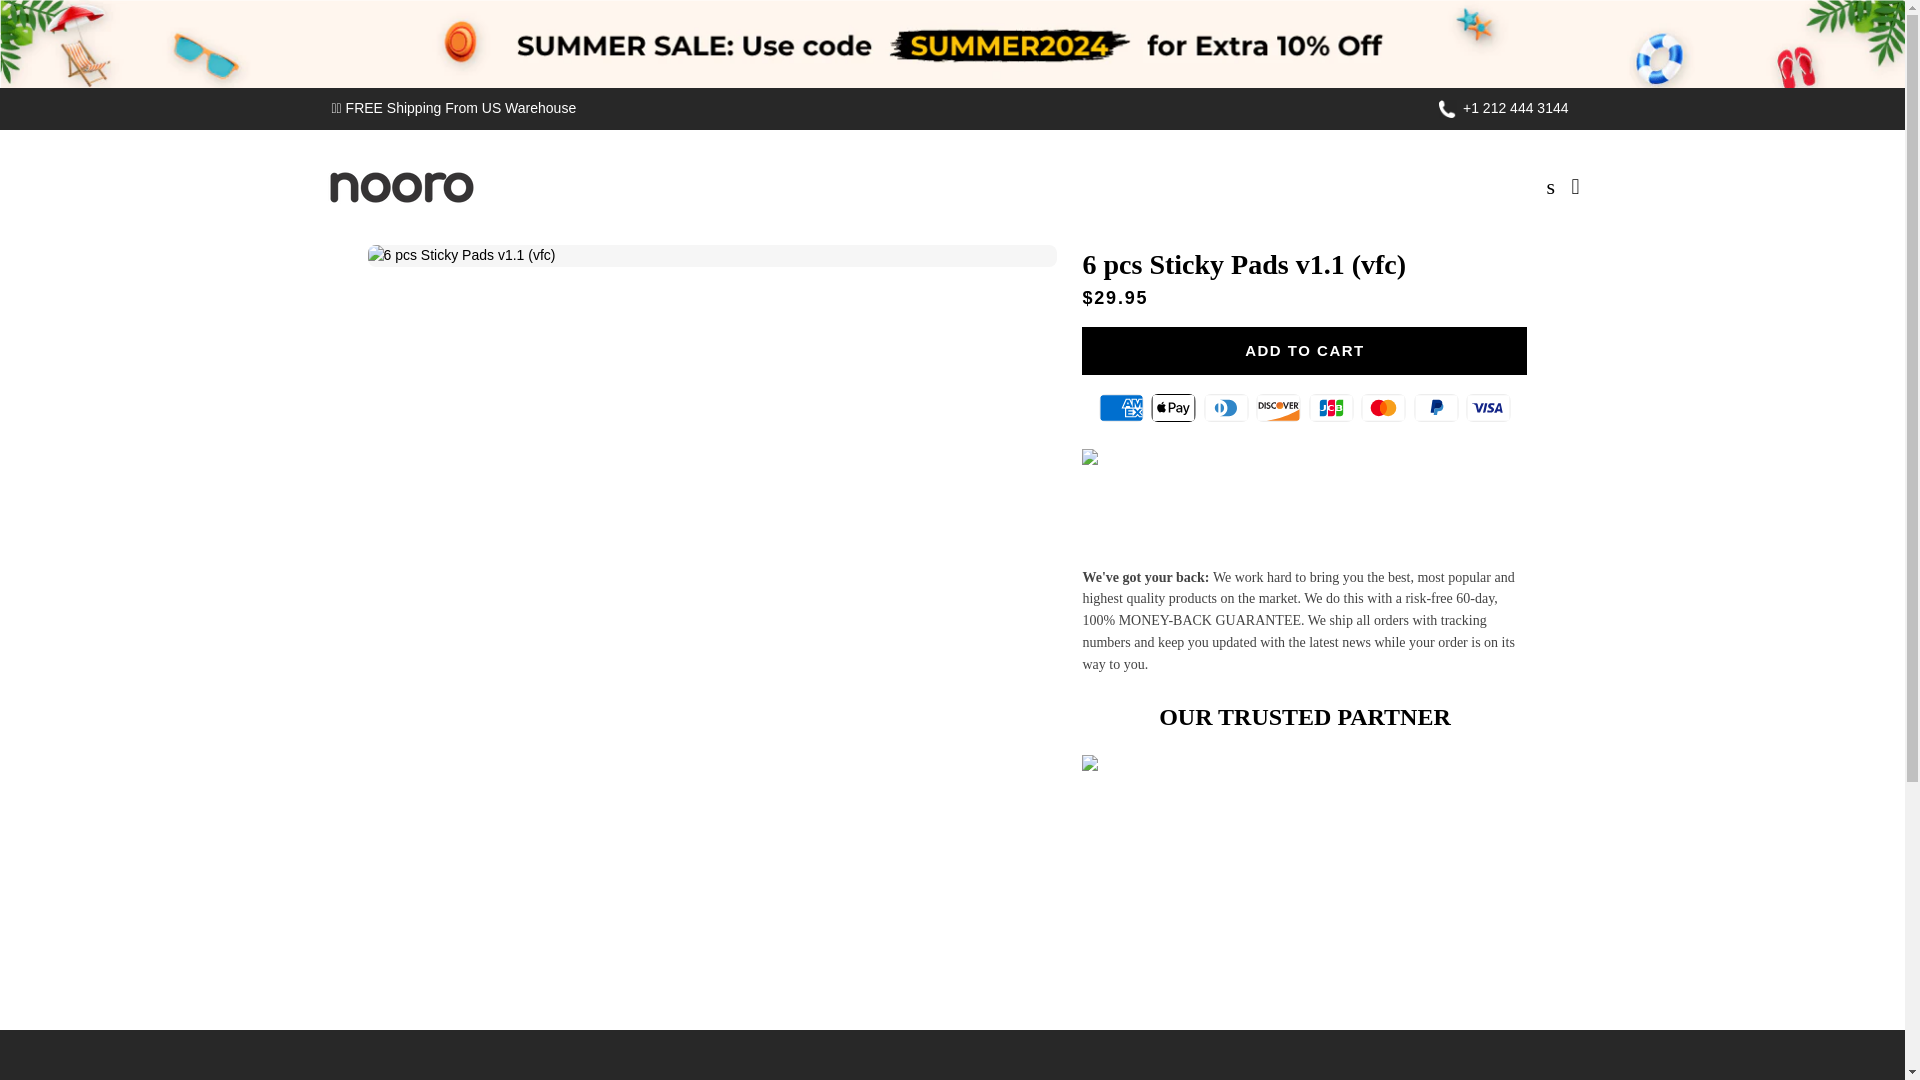 This screenshot has width=1920, height=1080. Describe the element at coordinates (1576, 187) in the screenshot. I see `CART` at that location.